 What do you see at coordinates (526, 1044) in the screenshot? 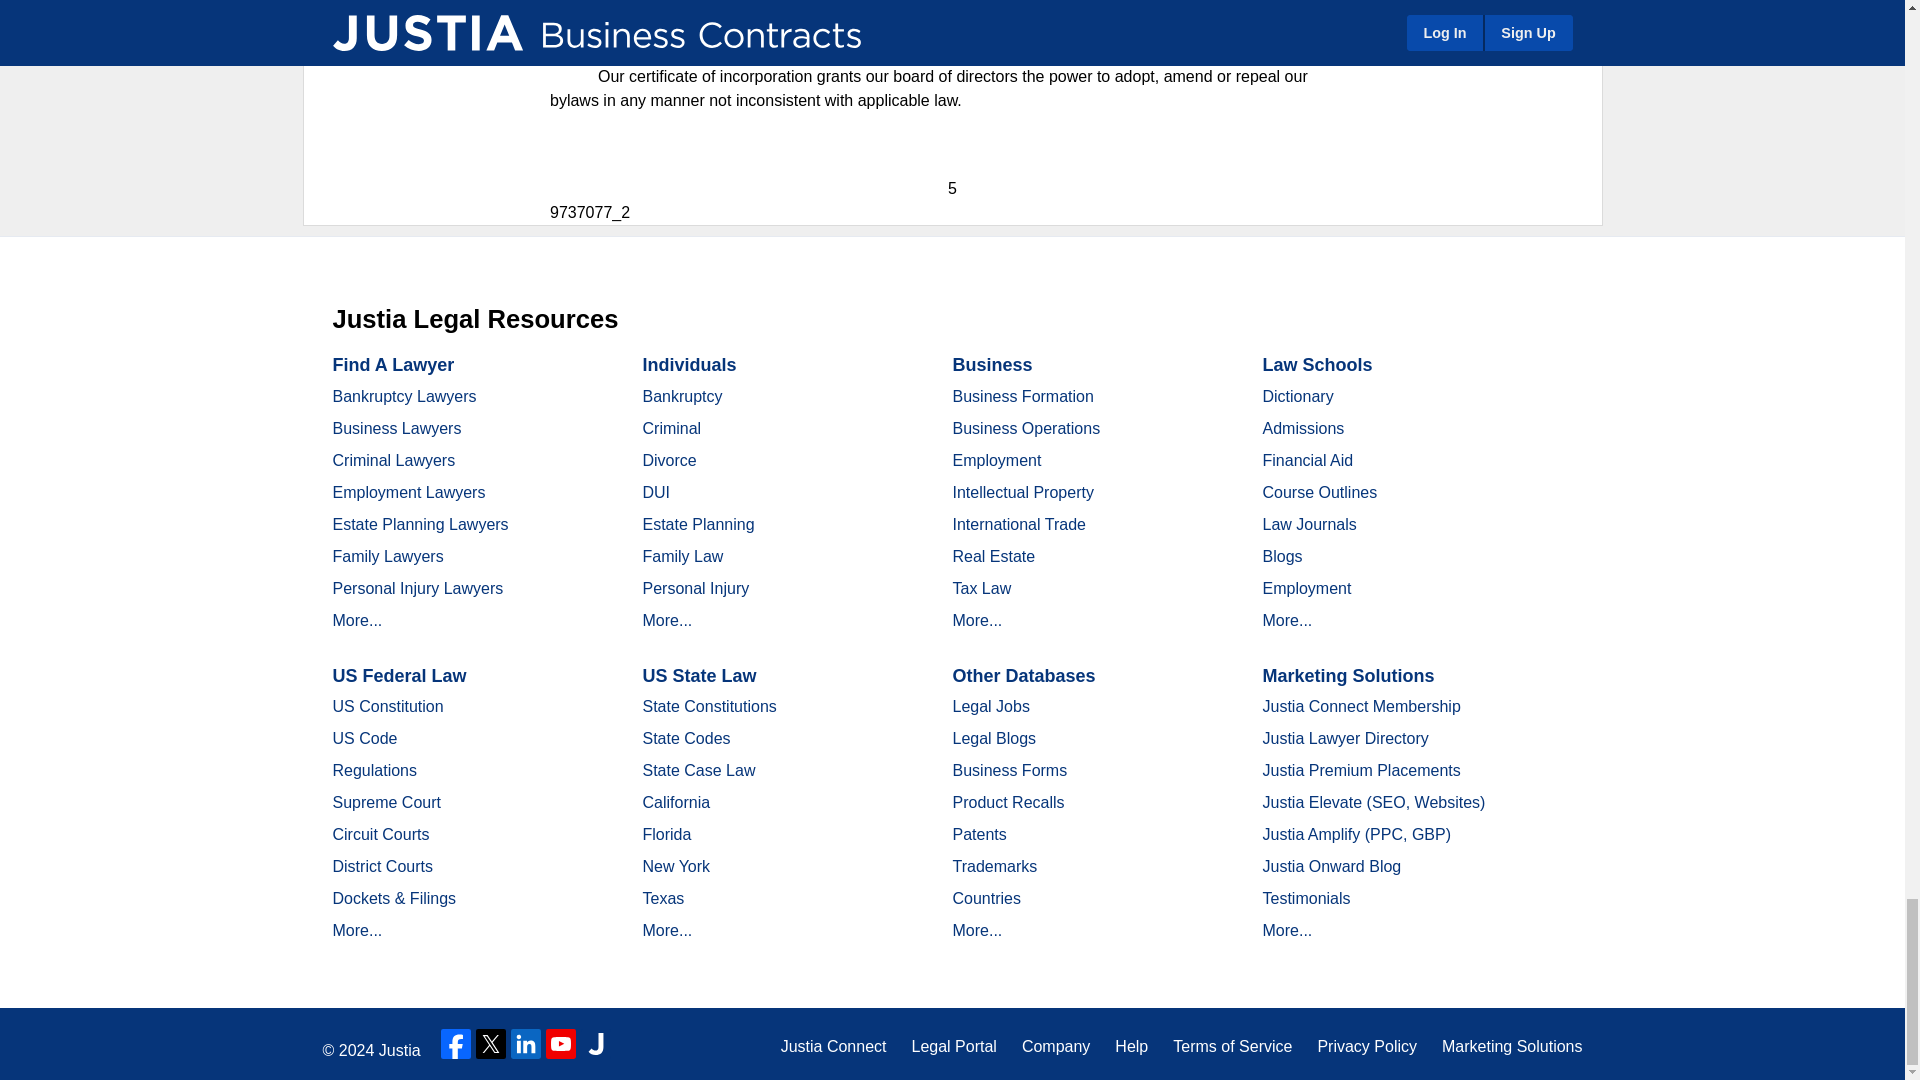
I see `LinkedIn` at bounding box center [526, 1044].